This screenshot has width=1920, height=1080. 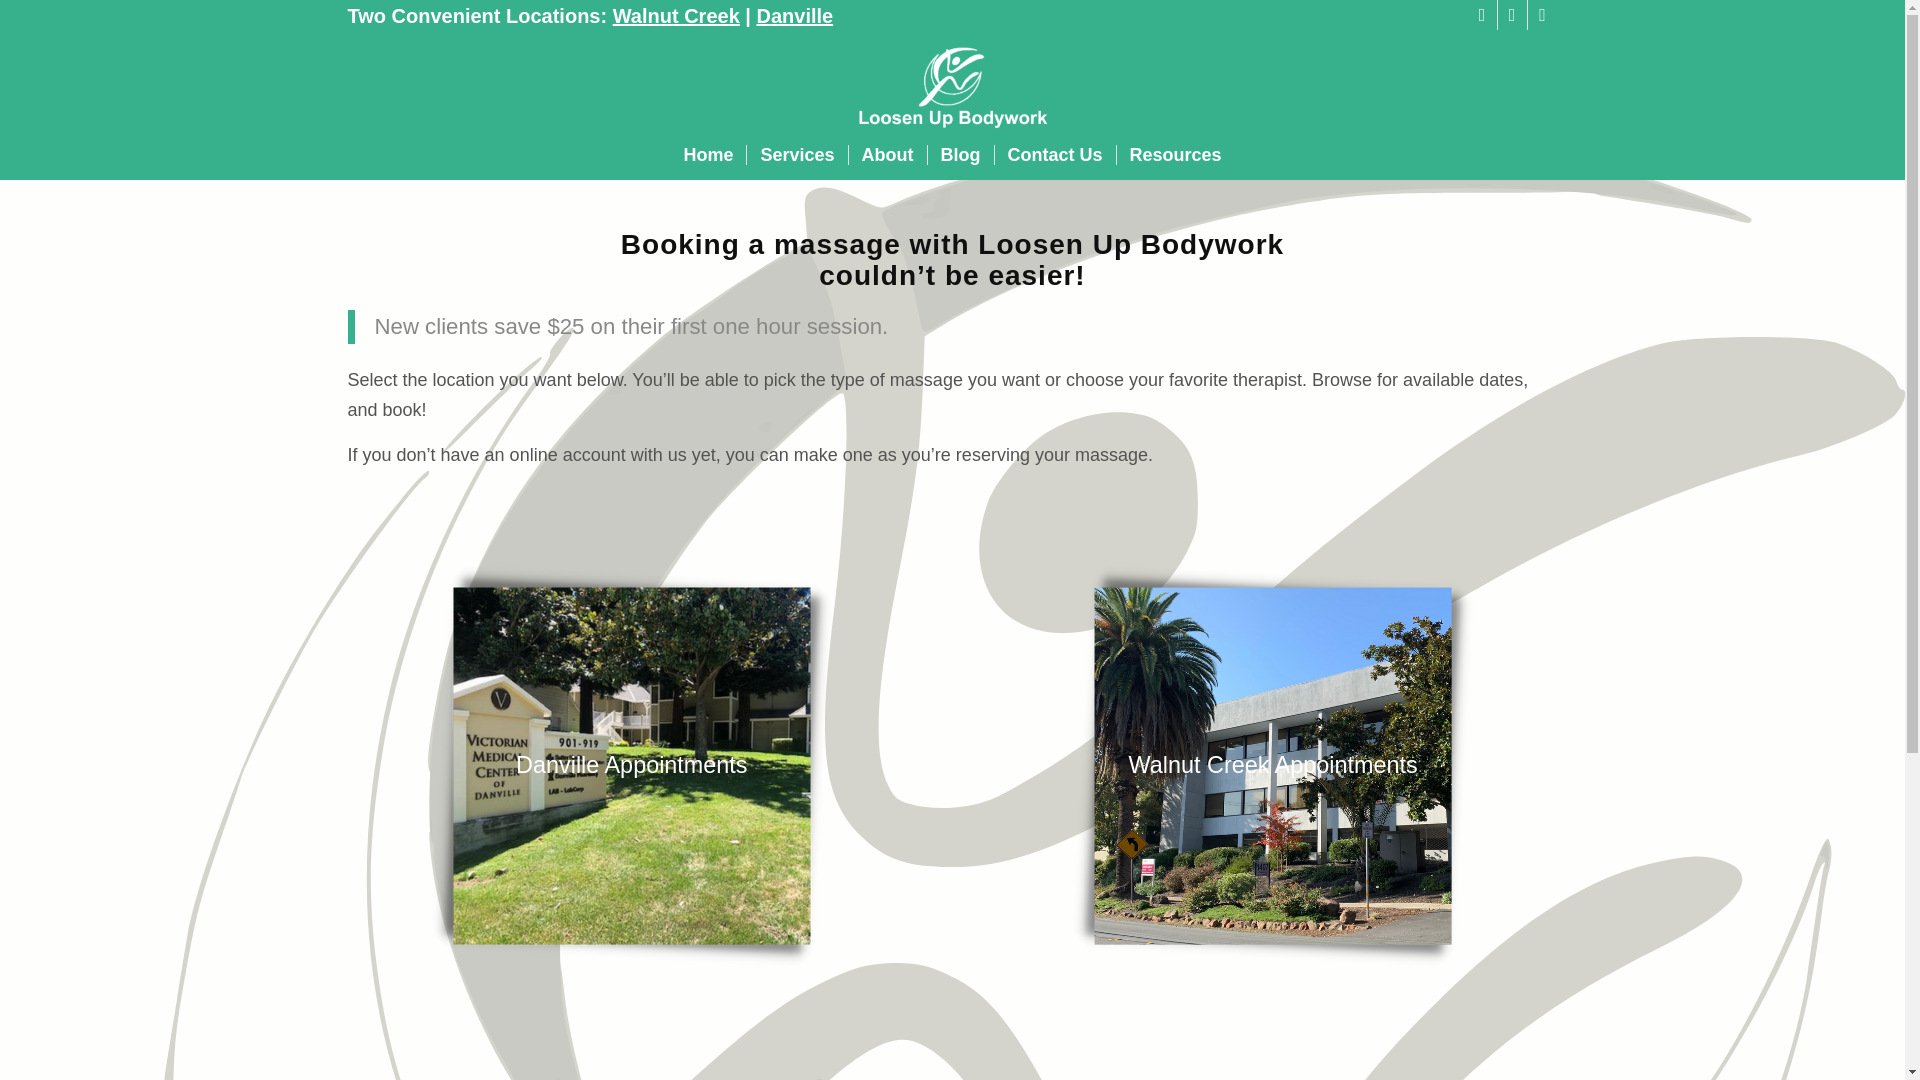 I want to click on Youtube, so click(x=1542, y=15).